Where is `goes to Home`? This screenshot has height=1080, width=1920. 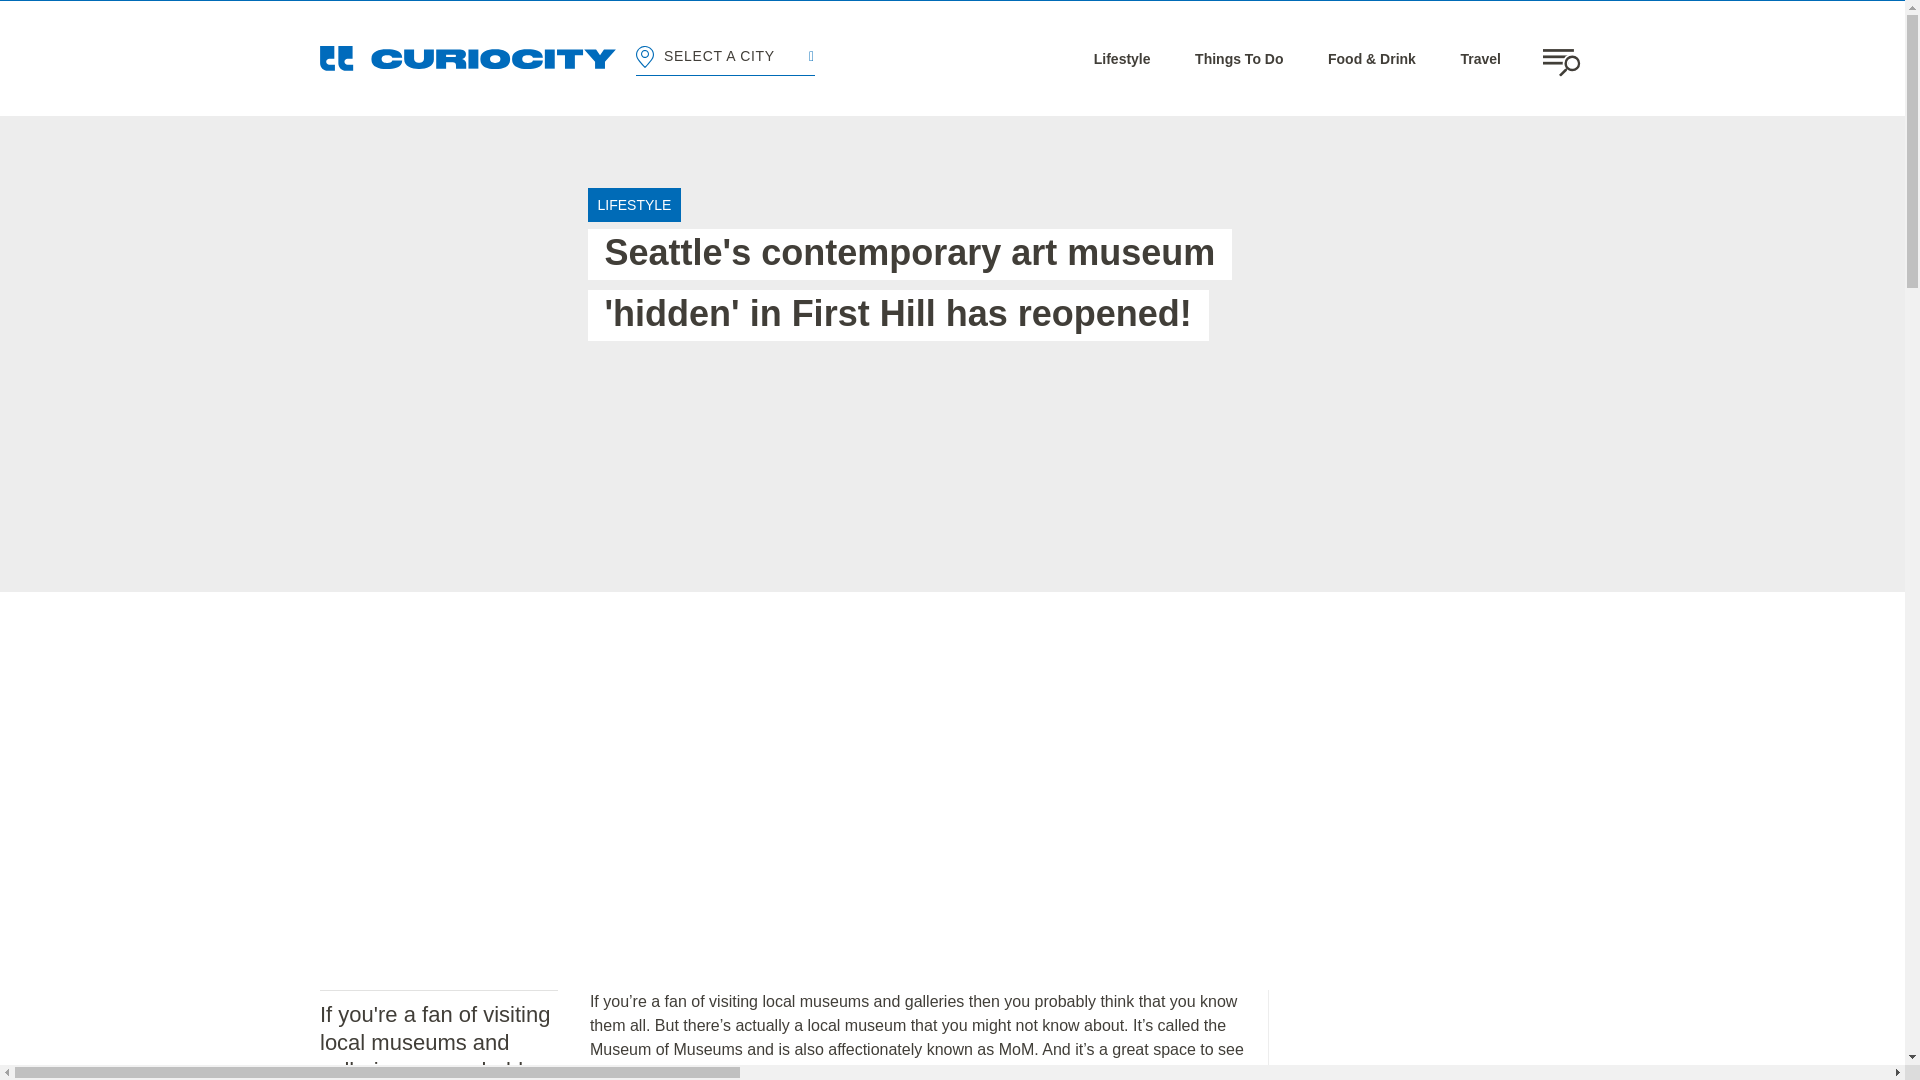 goes to Home is located at coordinates (468, 58).